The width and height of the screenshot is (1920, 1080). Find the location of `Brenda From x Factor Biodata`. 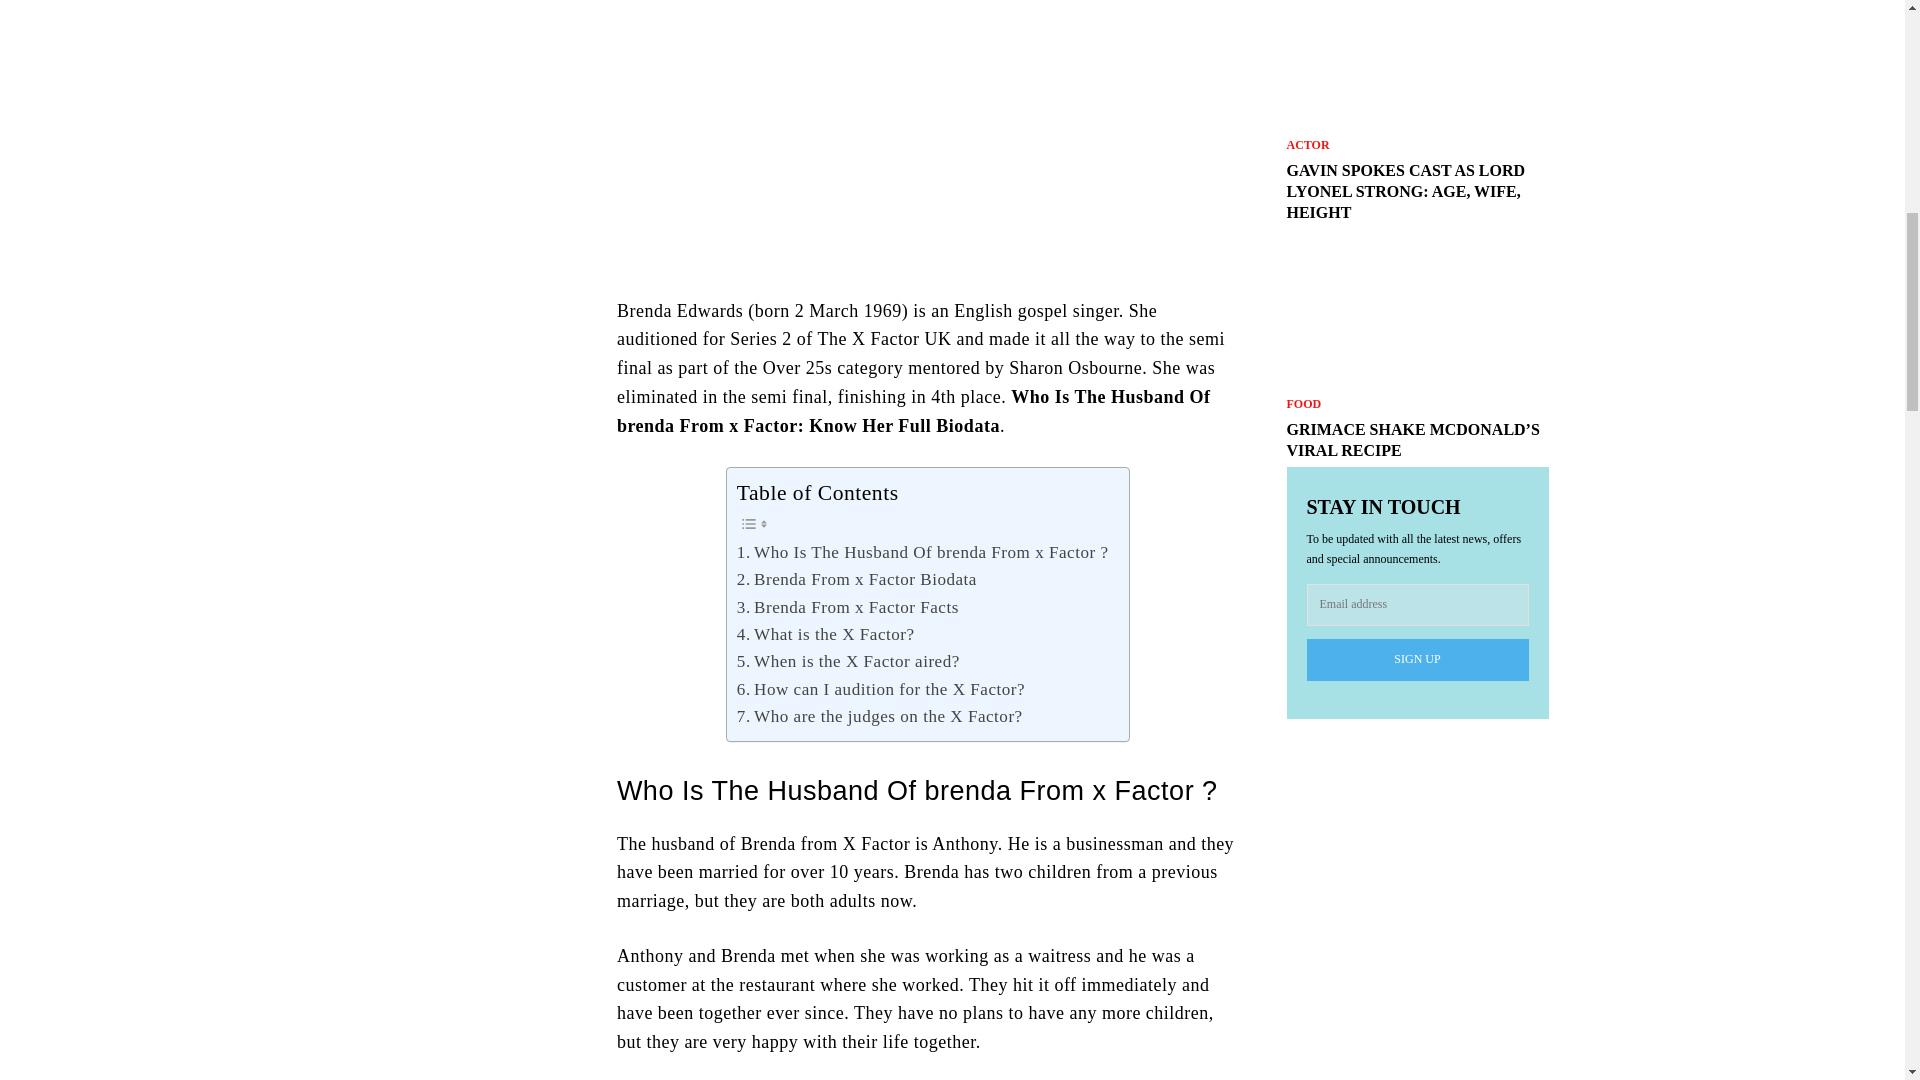

Brenda From x Factor Biodata is located at coordinates (857, 578).